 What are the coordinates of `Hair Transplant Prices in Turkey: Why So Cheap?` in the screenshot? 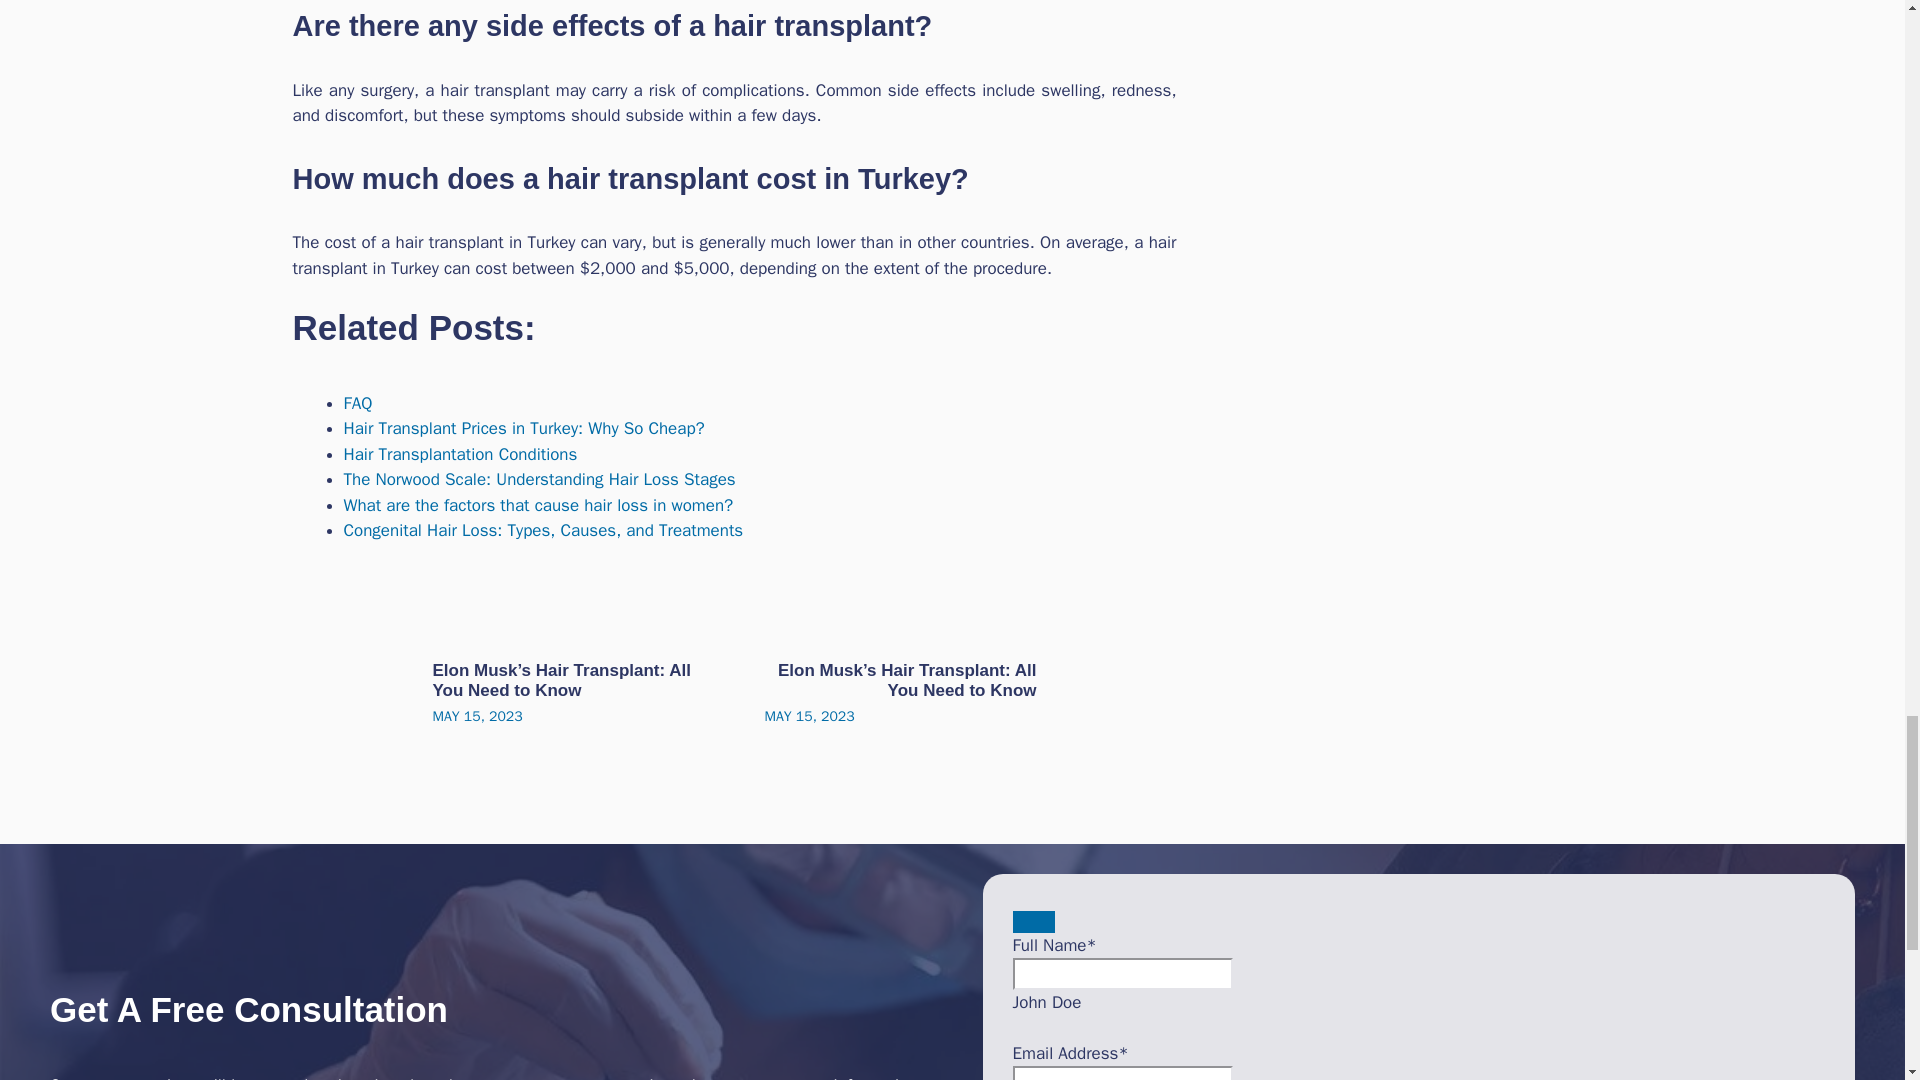 It's located at (524, 428).